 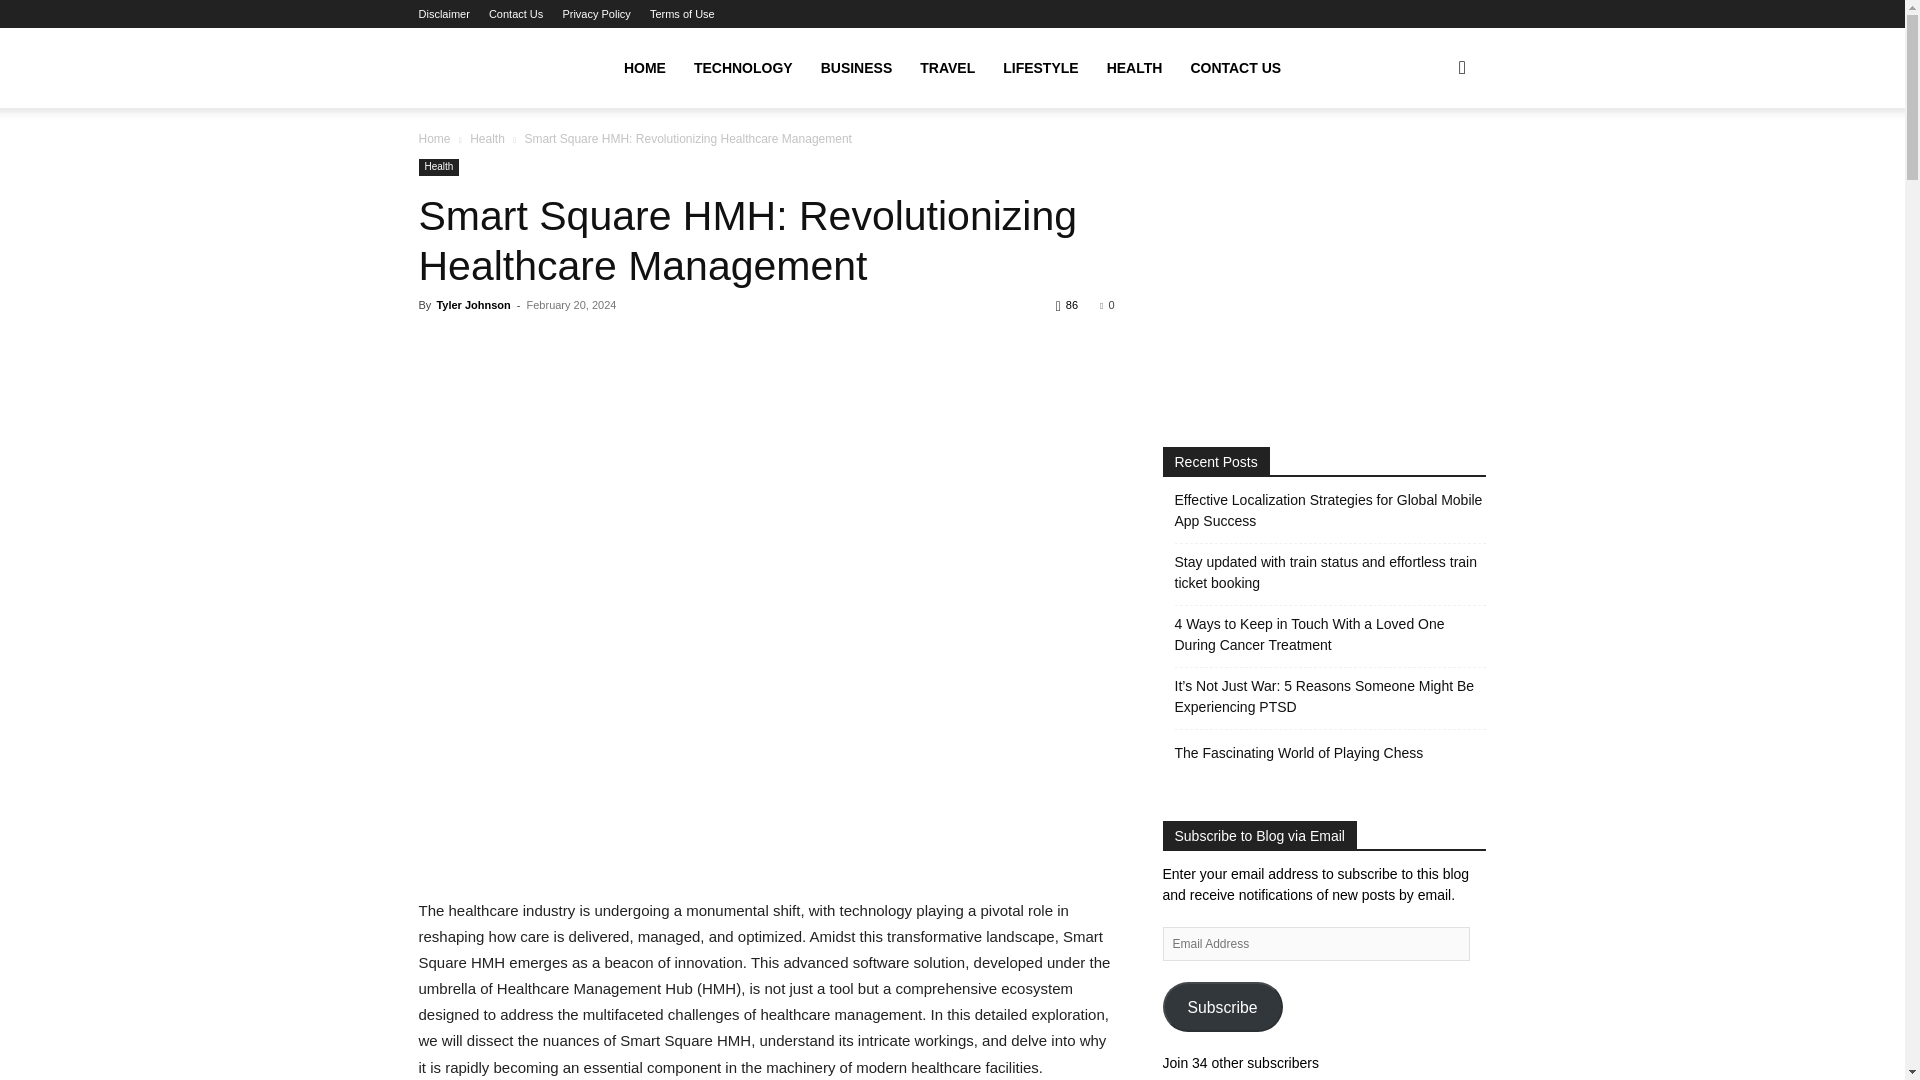 What do you see at coordinates (1430, 164) in the screenshot?
I see `Search` at bounding box center [1430, 164].